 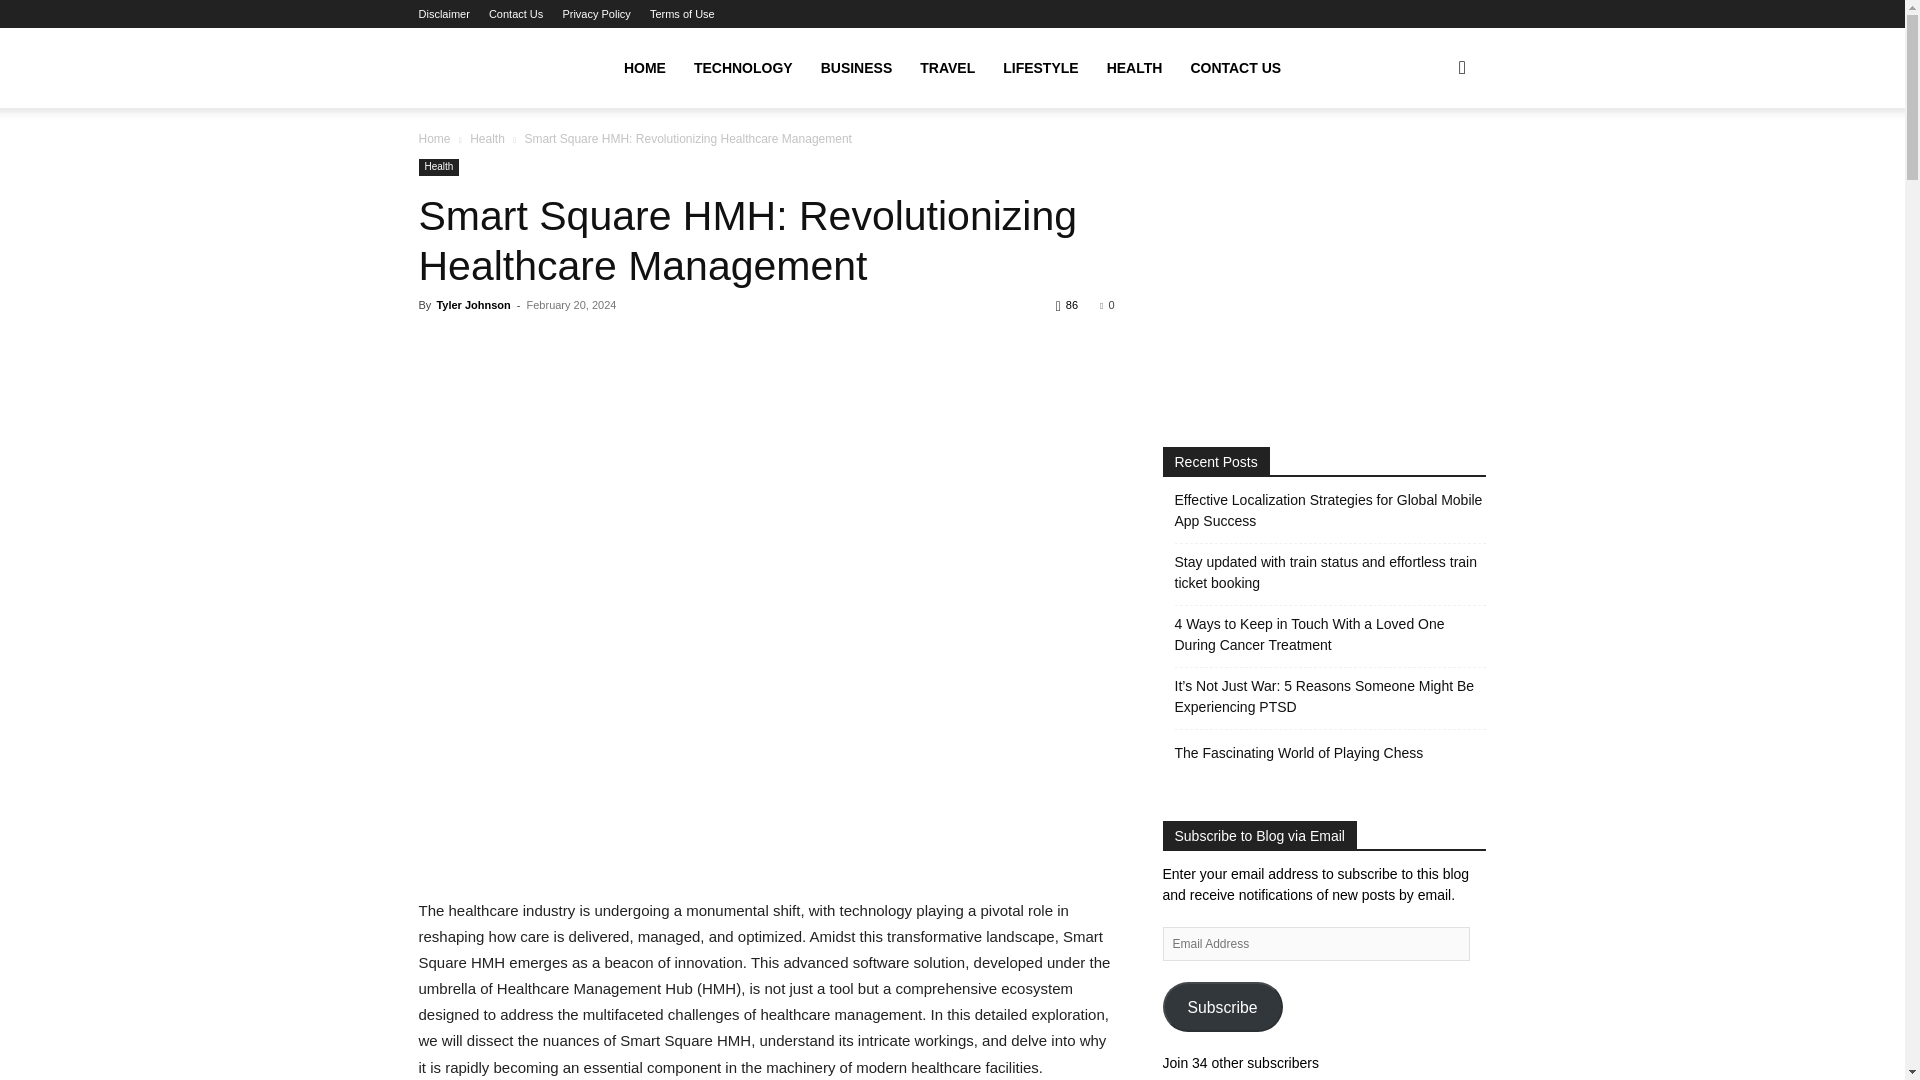 What do you see at coordinates (1430, 164) in the screenshot?
I see `Search` at bounding box center [1430, 164].